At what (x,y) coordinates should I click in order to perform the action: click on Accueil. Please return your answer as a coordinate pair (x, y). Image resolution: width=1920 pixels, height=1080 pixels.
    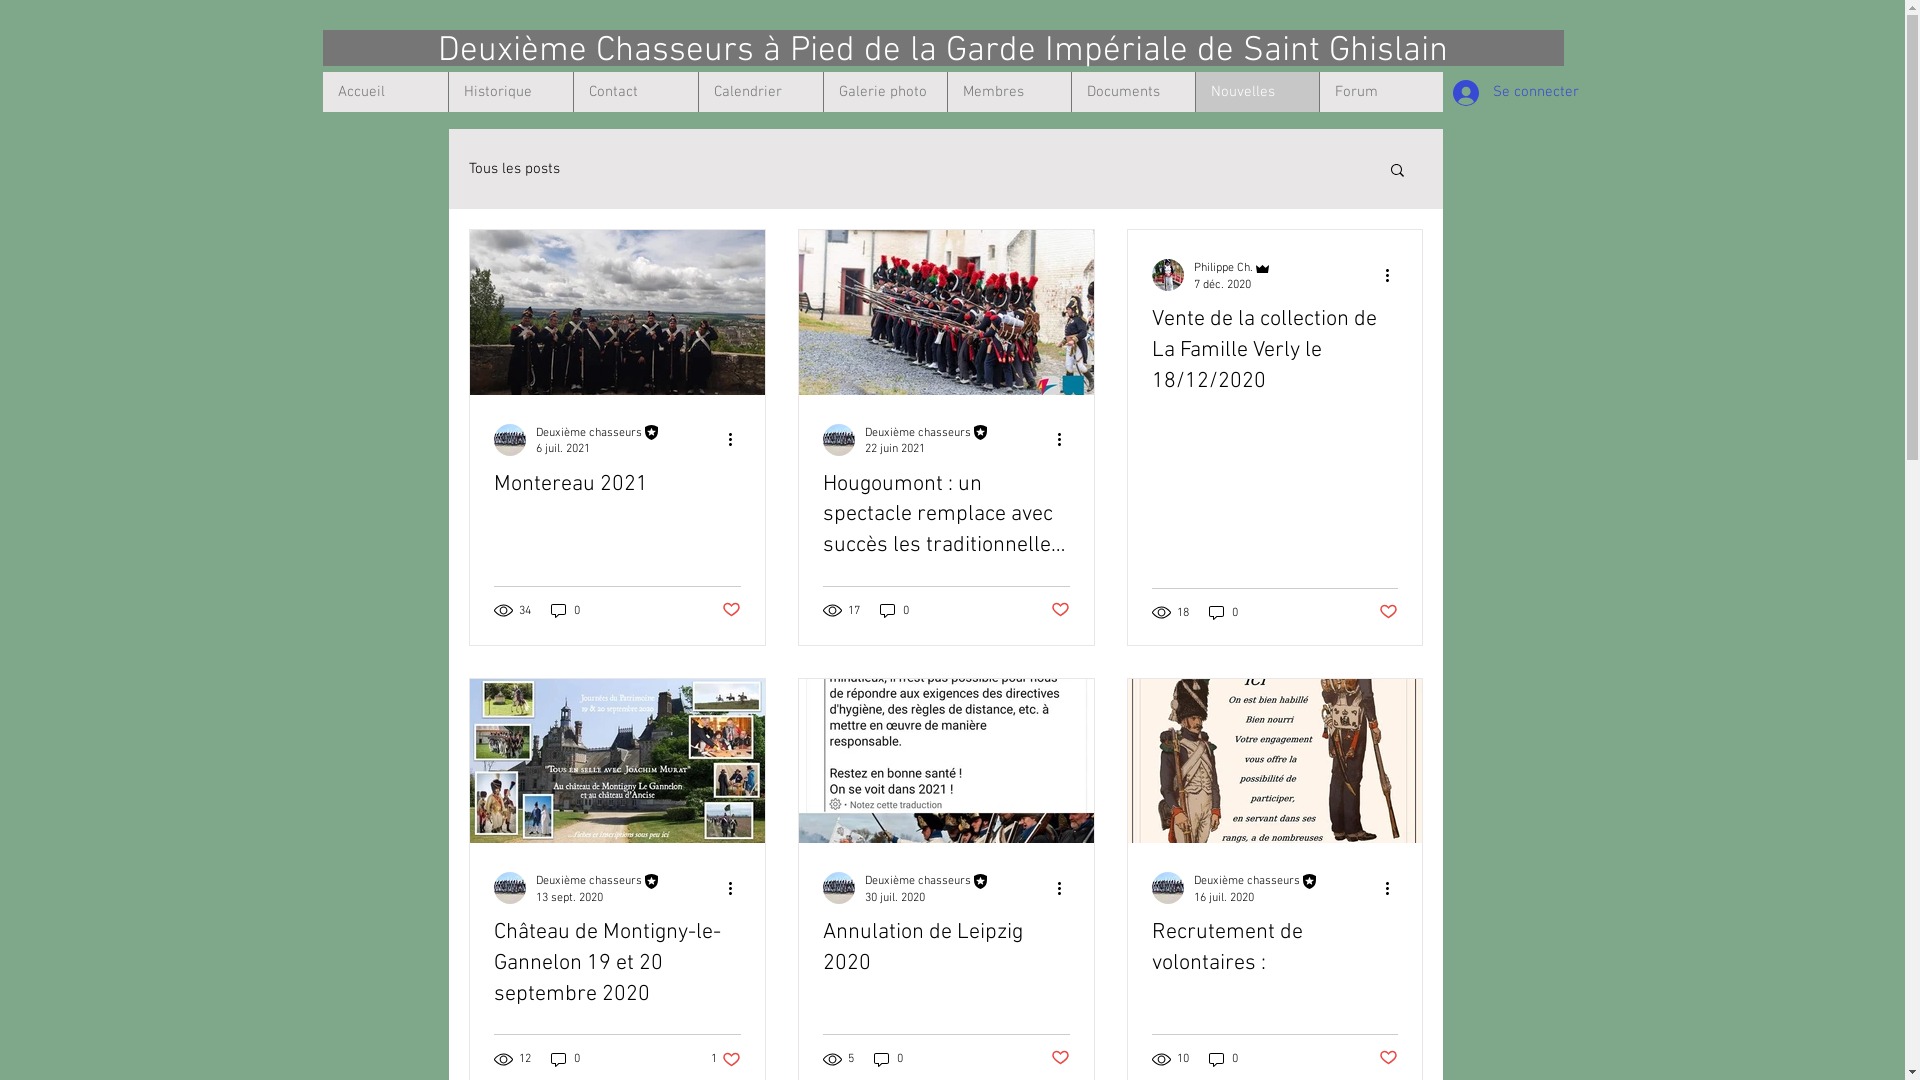
    Looking at the image, I should click on (384, 92).